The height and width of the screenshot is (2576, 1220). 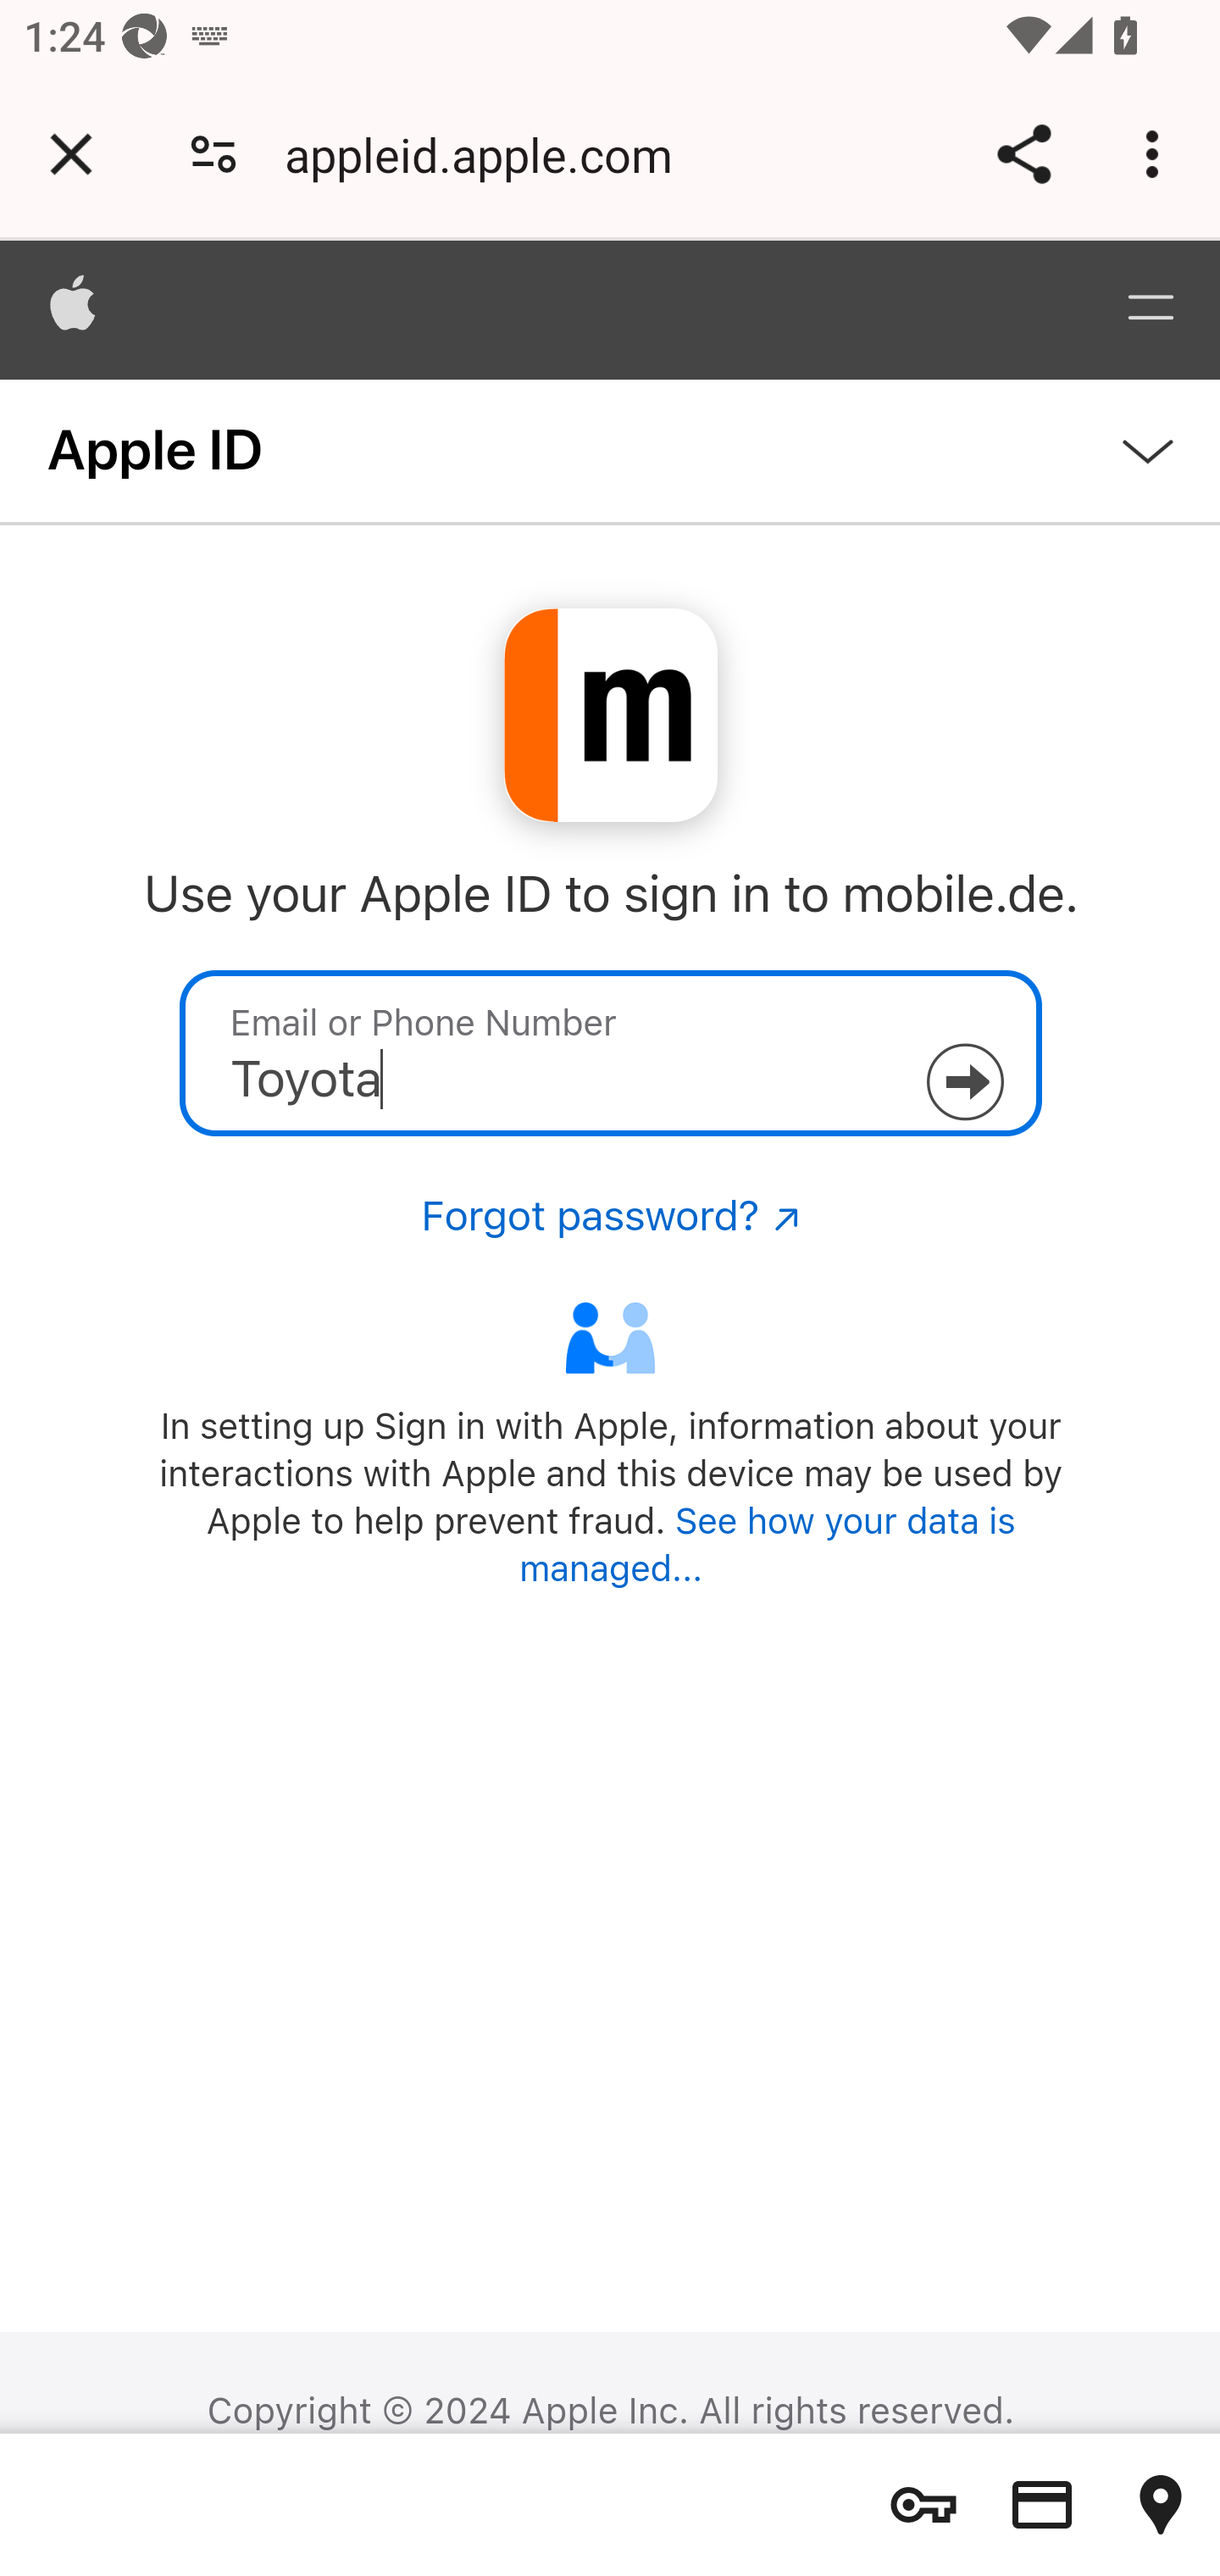 What do you see at coordinates (1161, 2505) in the screenshot?
I see `Show saved addresses` at bounding box center [1161, 2505].